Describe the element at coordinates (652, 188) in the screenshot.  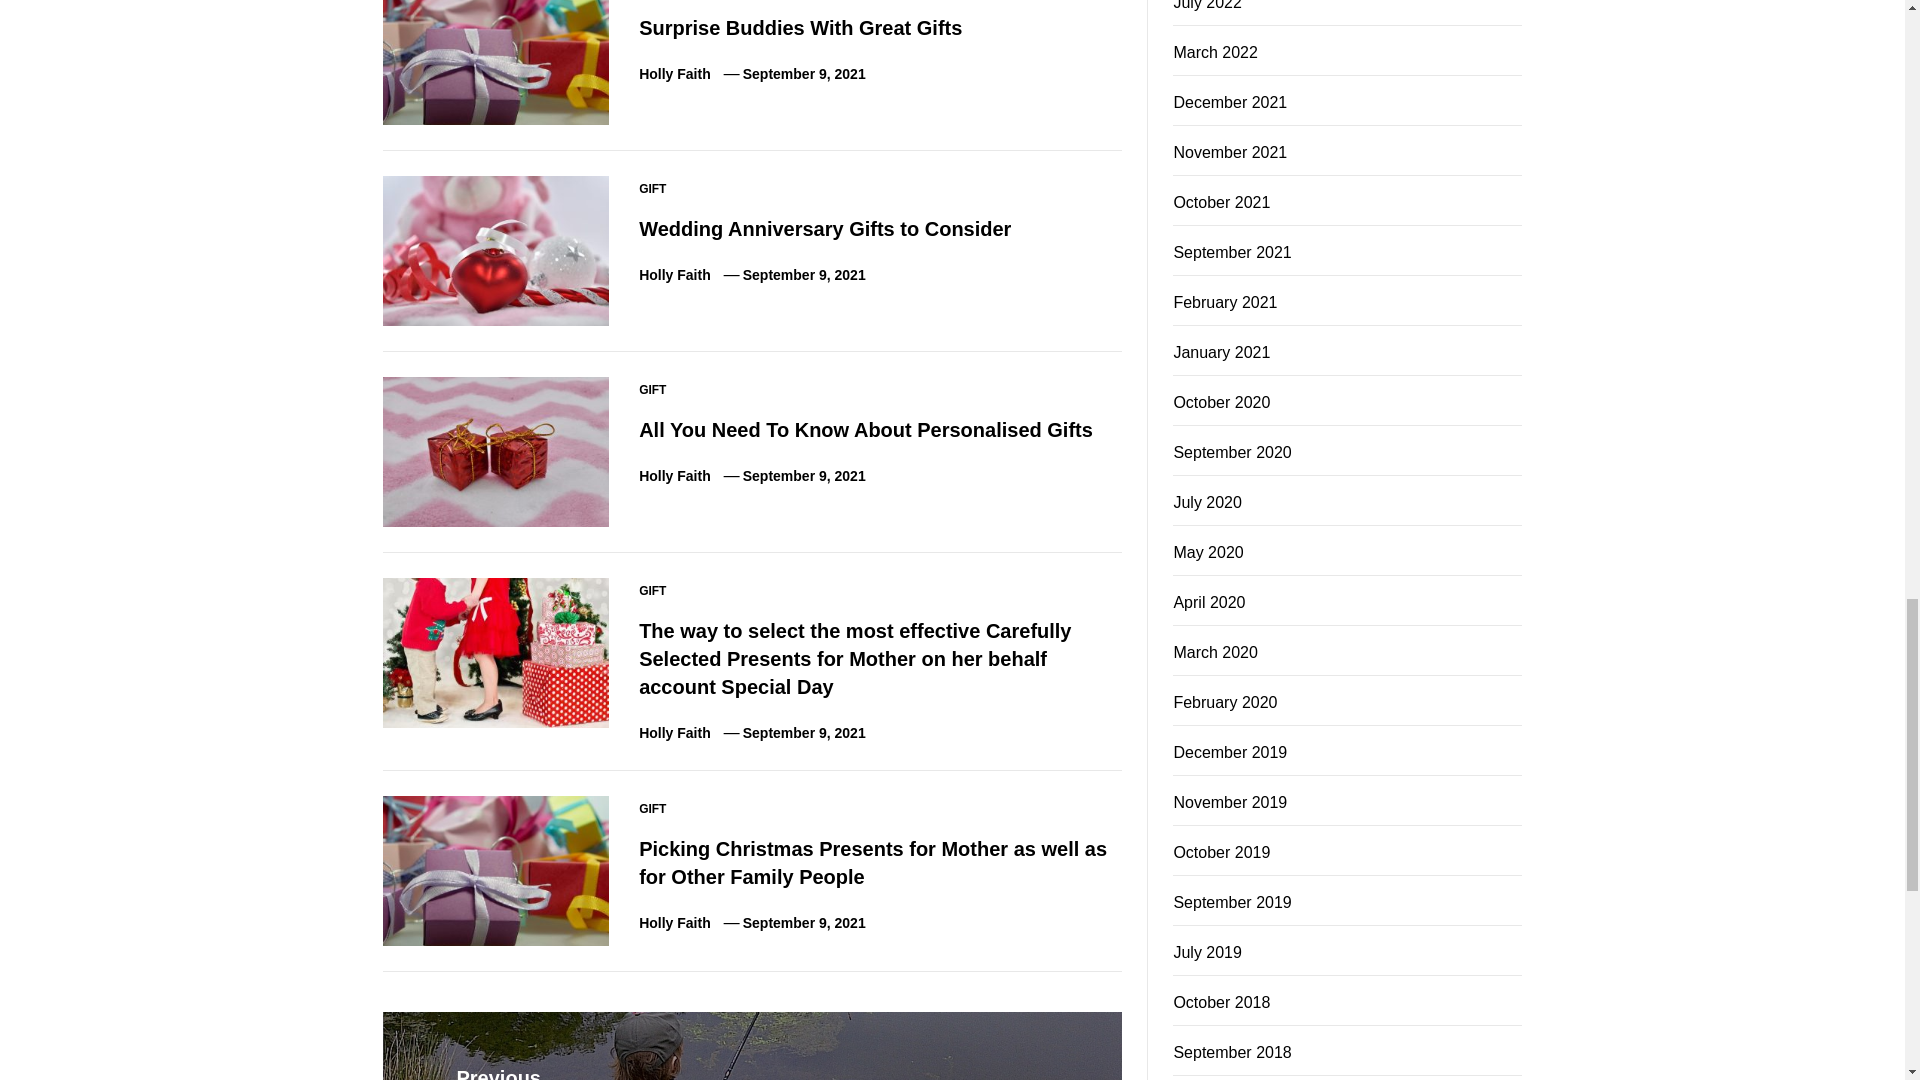
I see `GIFT` at that location.